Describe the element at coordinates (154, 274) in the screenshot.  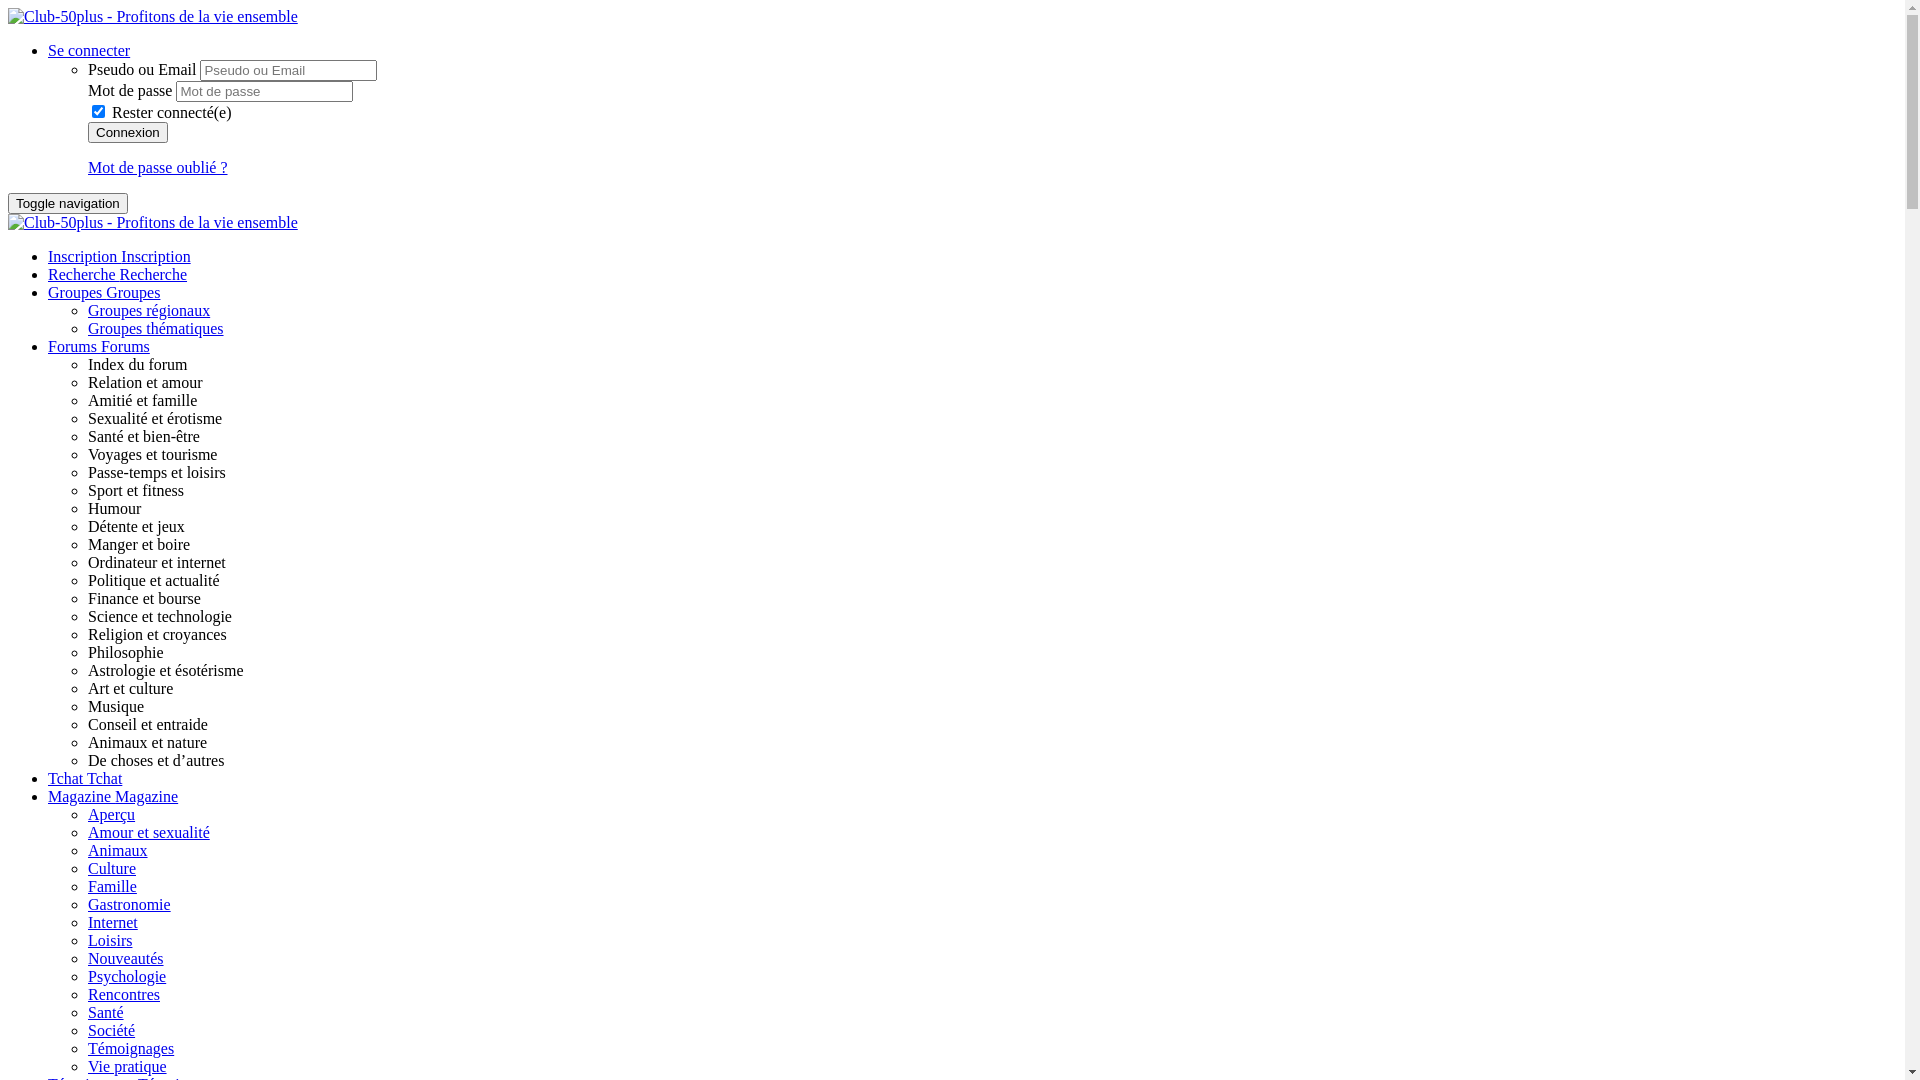
I see `Recherche` at that location.